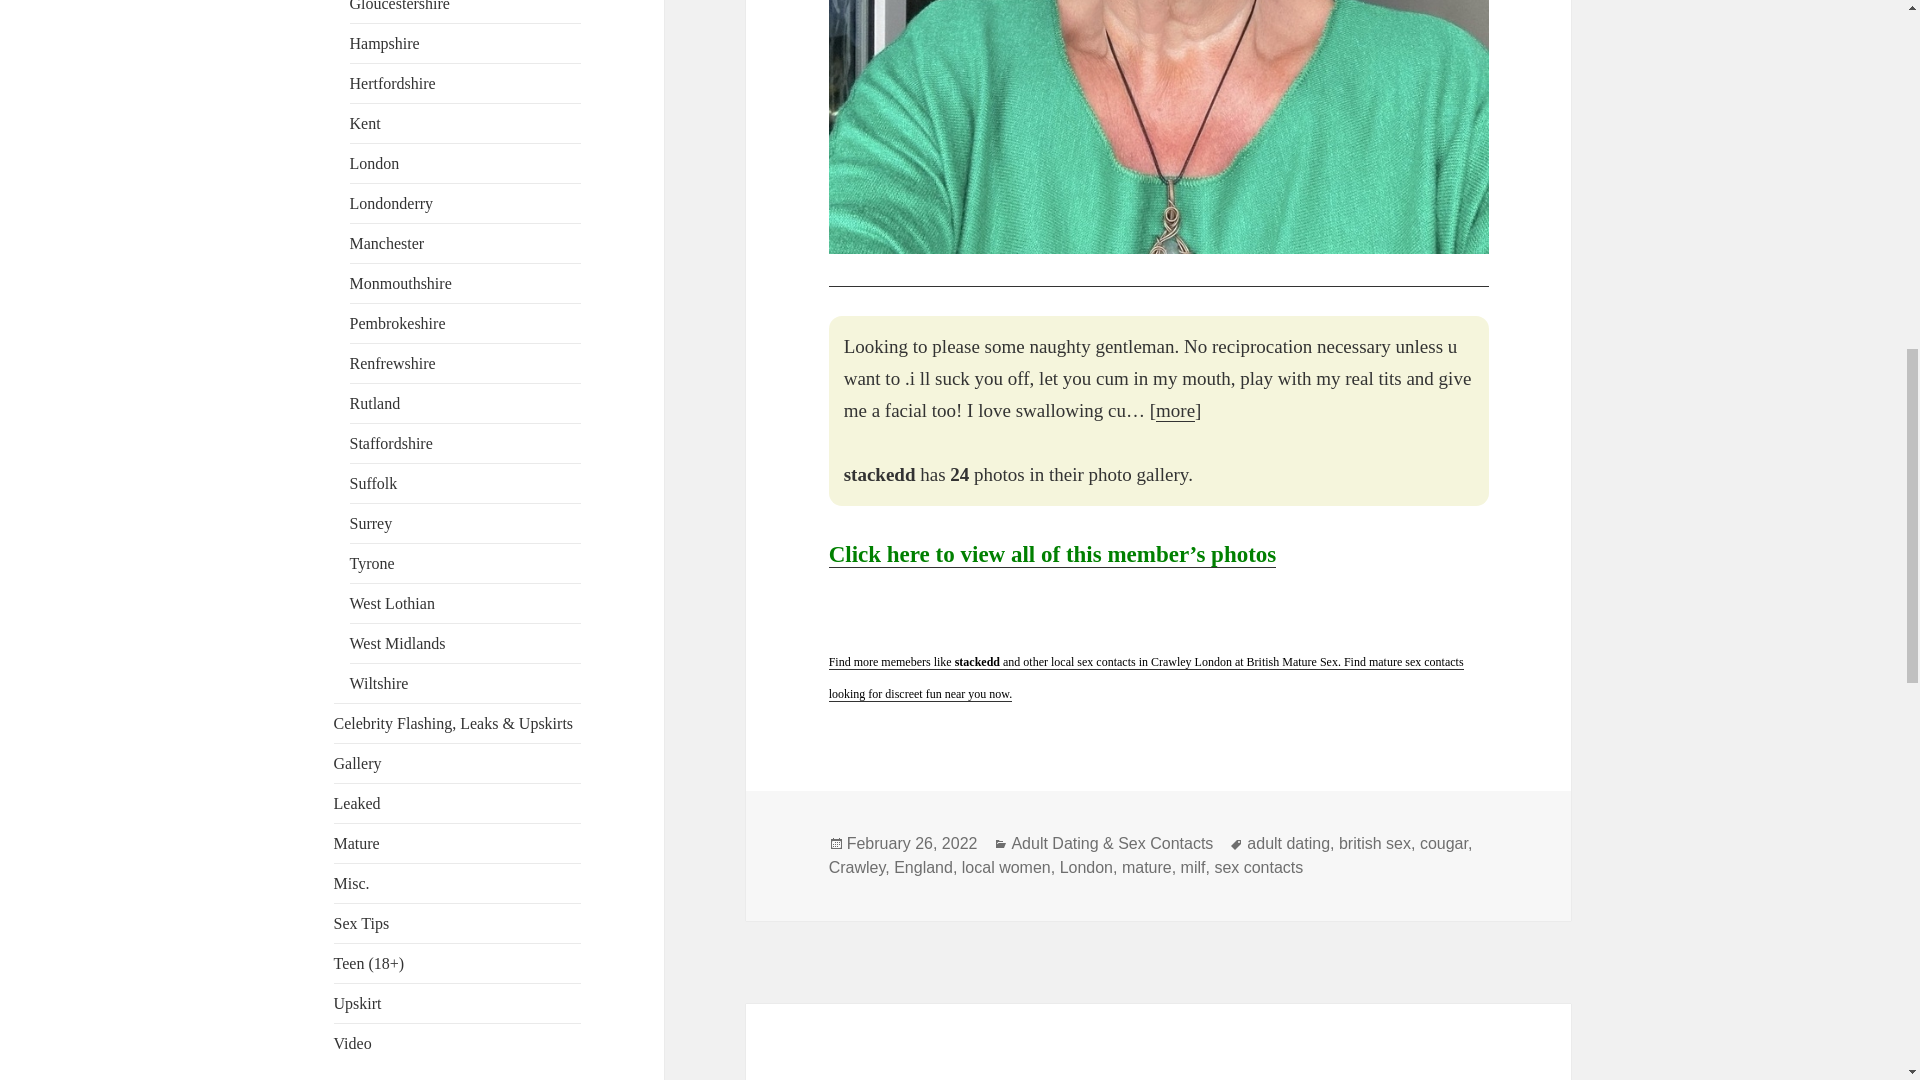 The height and width of the screenshot is (1080, 1920). What do you see at coordinates (358, 1002) in the screenshot?
I see `Upskirt` at bounding box center [358, 1002].